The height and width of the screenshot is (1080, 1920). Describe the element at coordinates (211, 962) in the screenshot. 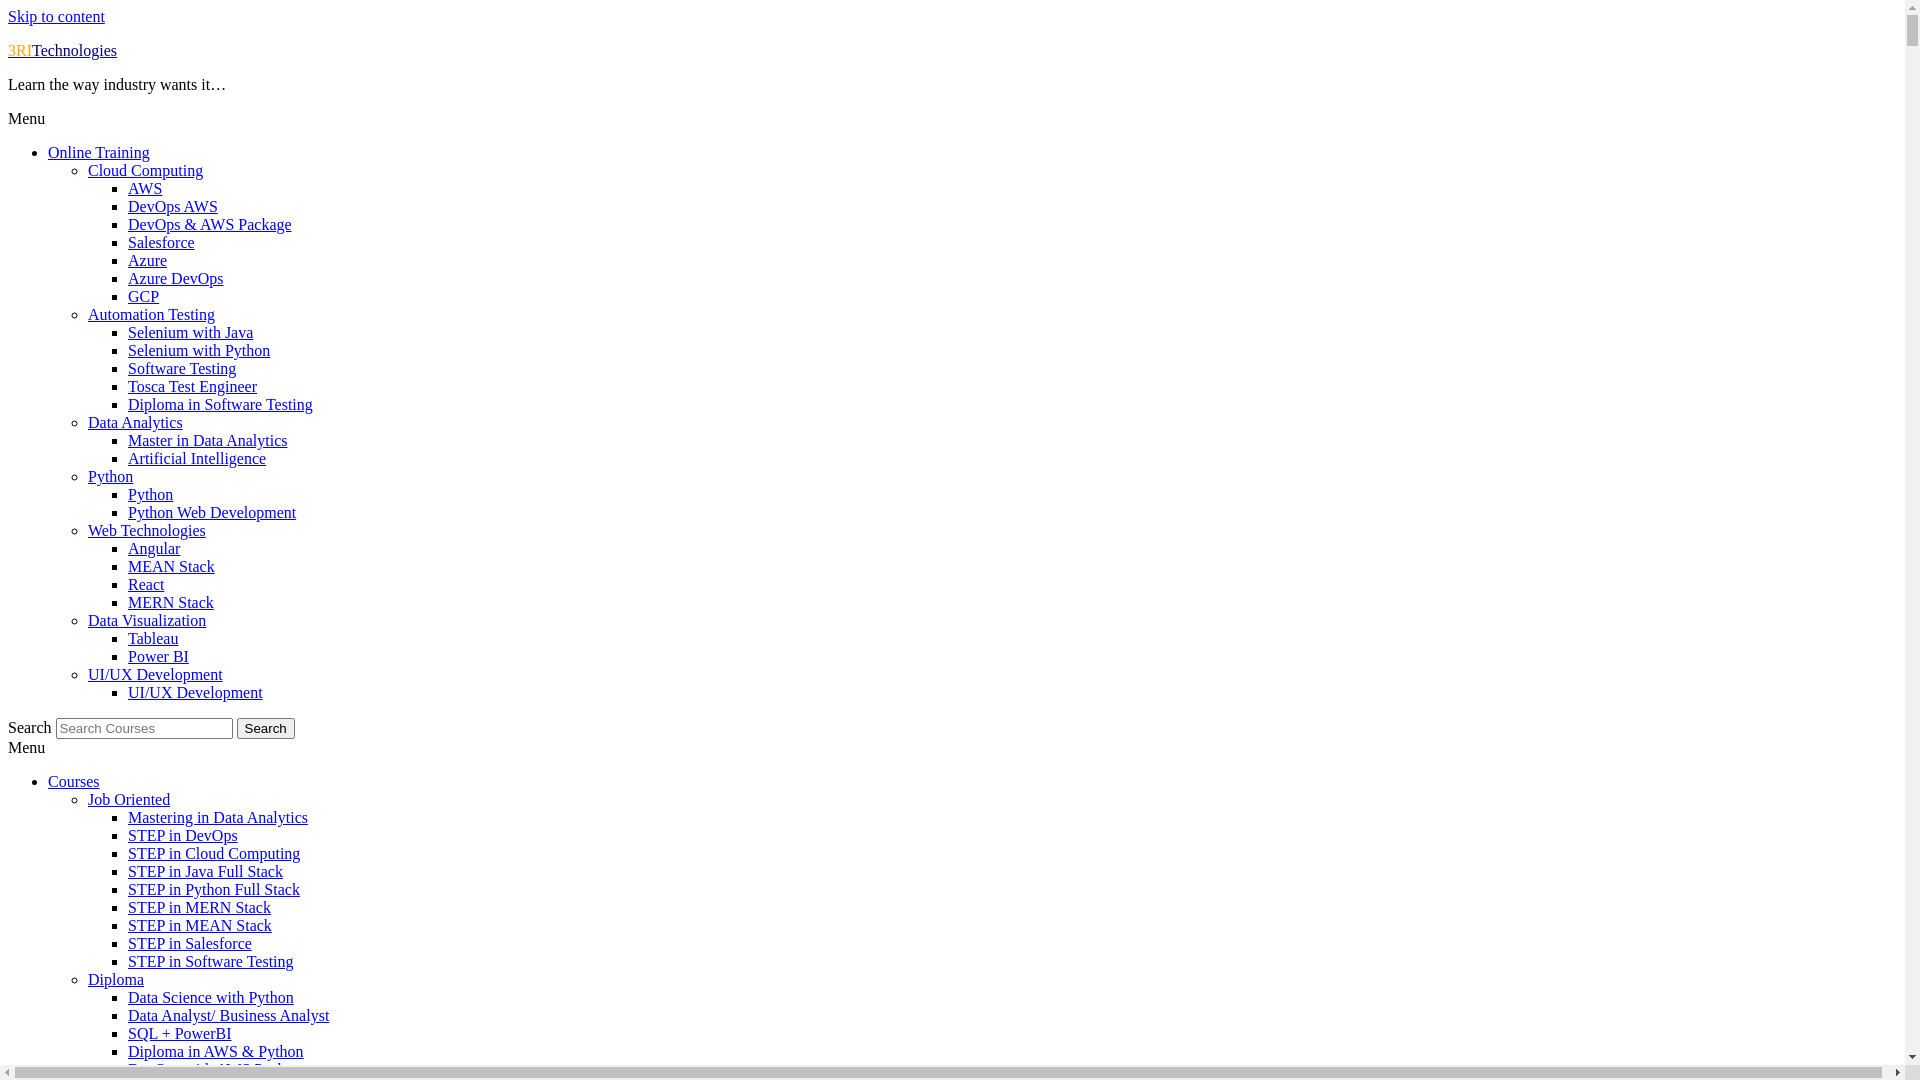

I see `STEP in Software Testing` at that location.